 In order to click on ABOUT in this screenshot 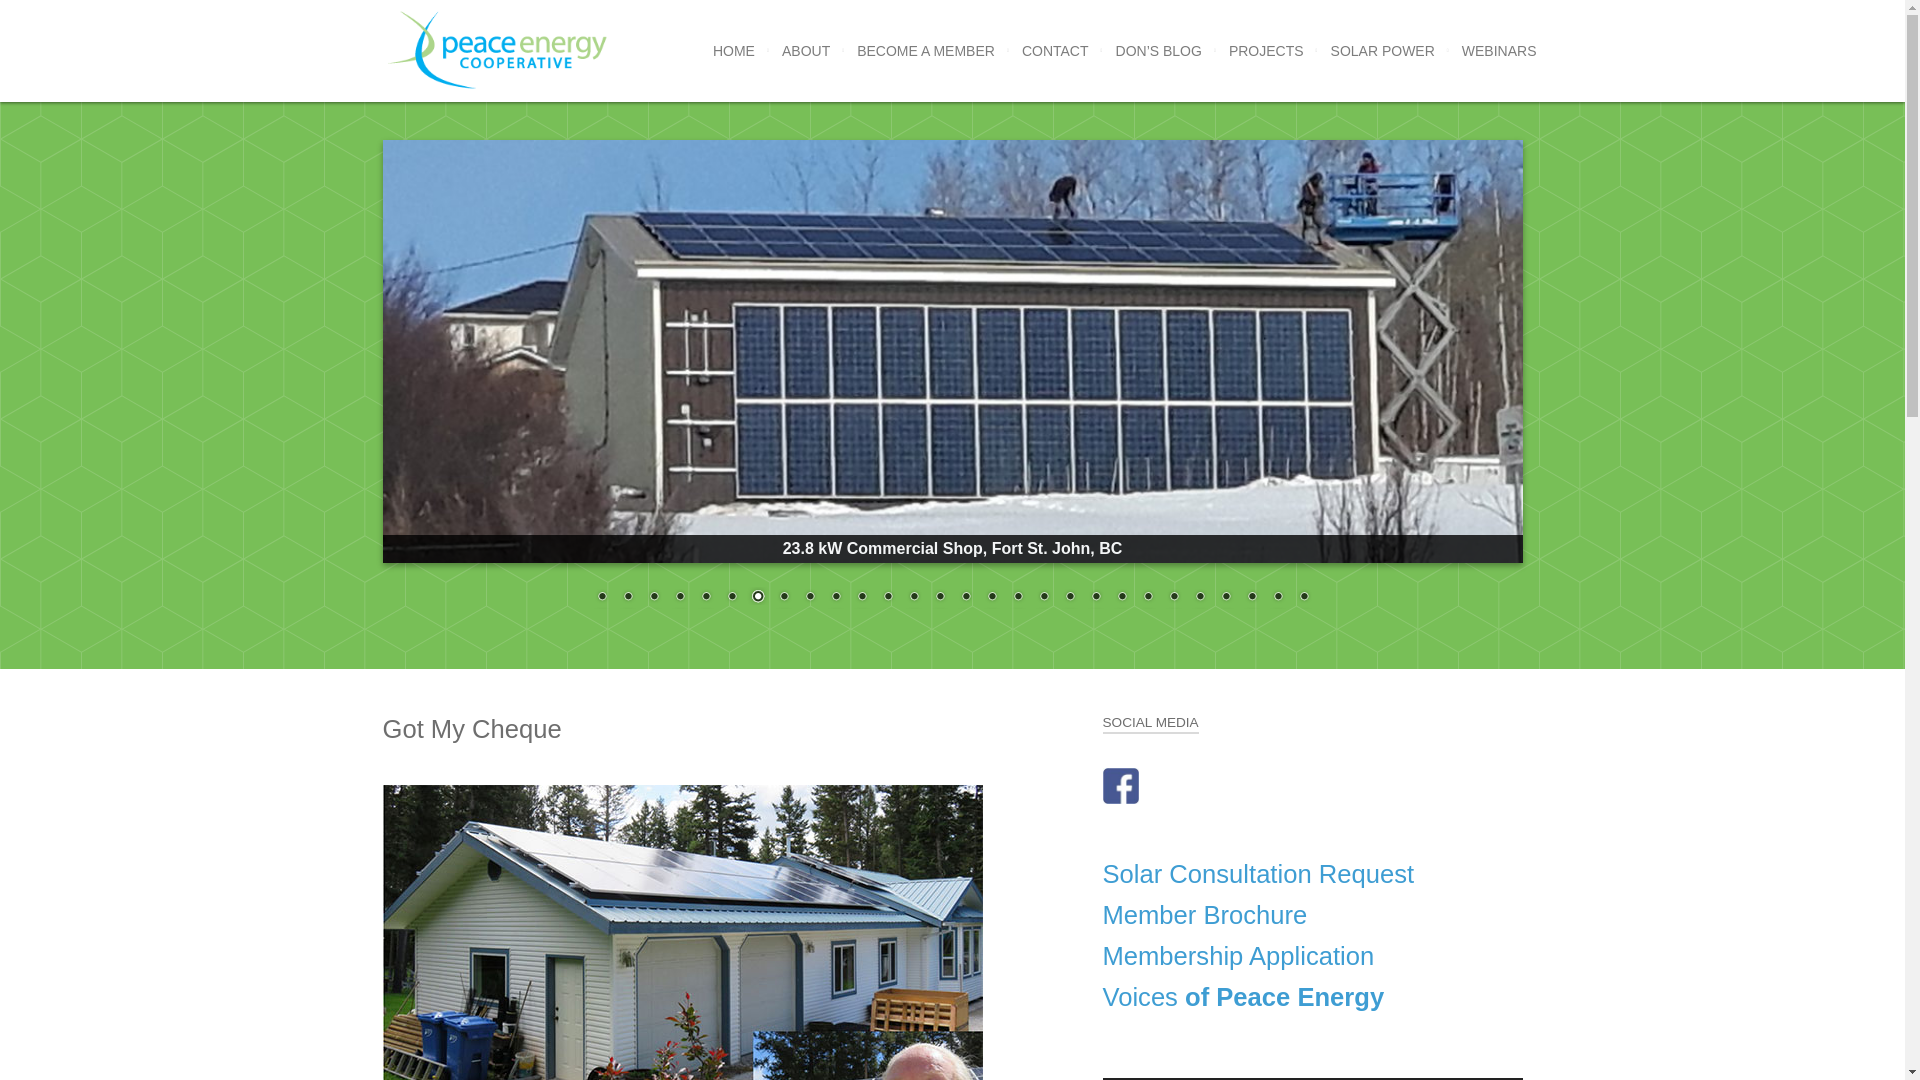, I will do `click(806, 51)`.